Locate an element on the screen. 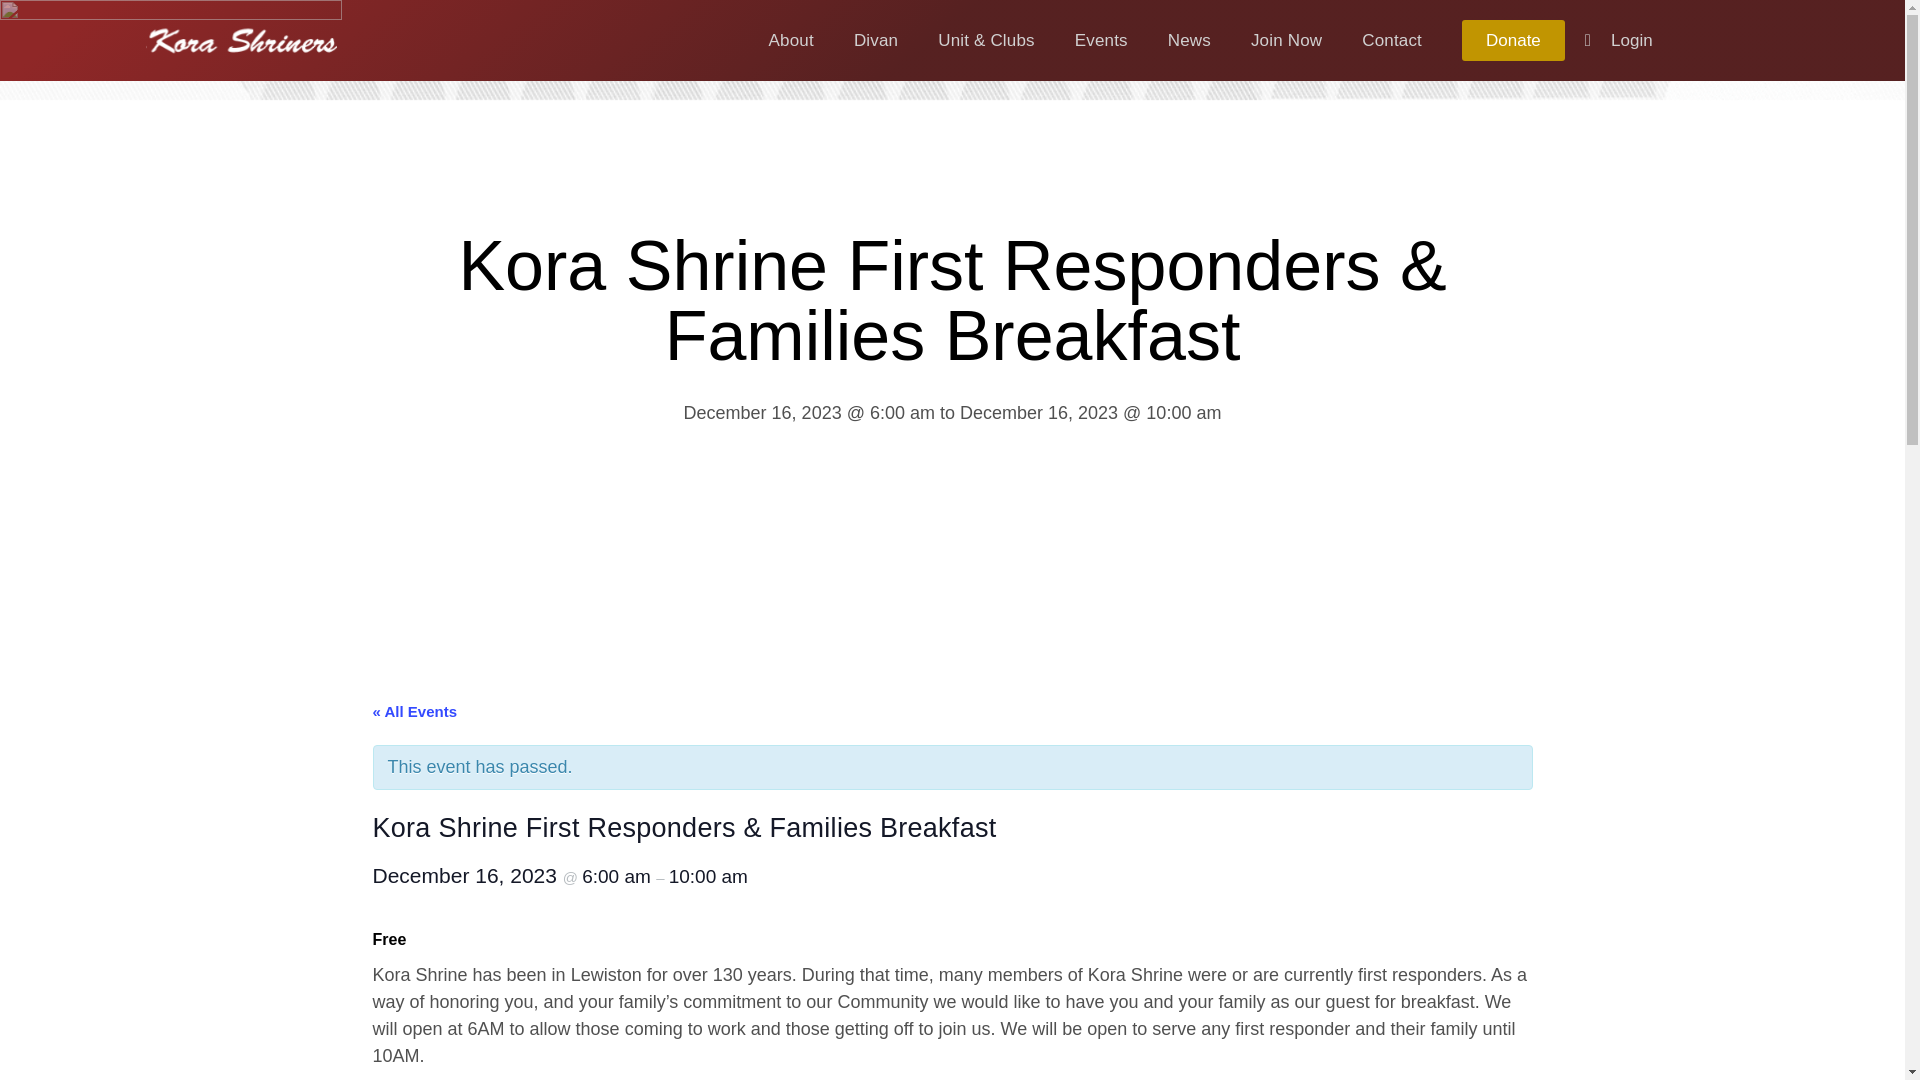 This screenshot has height=1080, width=1920. Events is located at coordinates (1101, 40).